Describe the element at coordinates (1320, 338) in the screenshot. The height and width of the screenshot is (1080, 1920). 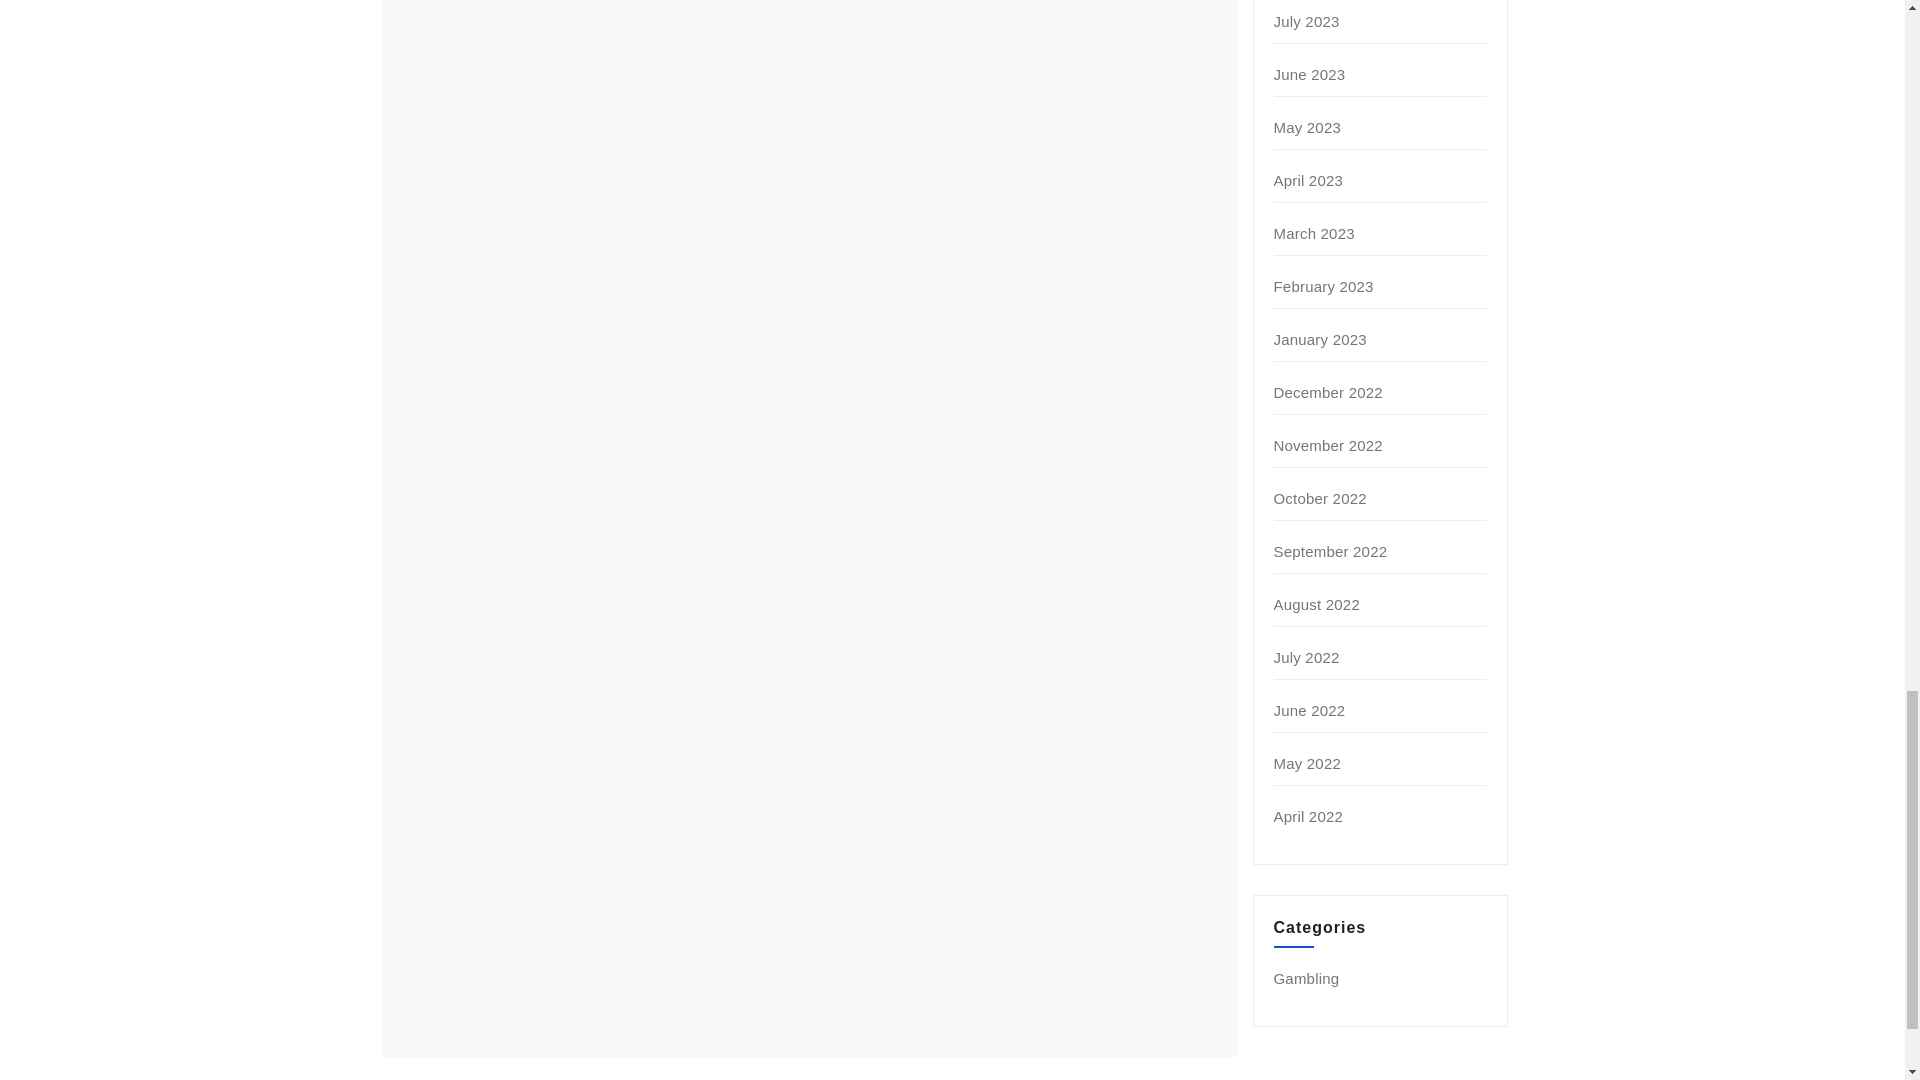
I see `January 2023` at that location.